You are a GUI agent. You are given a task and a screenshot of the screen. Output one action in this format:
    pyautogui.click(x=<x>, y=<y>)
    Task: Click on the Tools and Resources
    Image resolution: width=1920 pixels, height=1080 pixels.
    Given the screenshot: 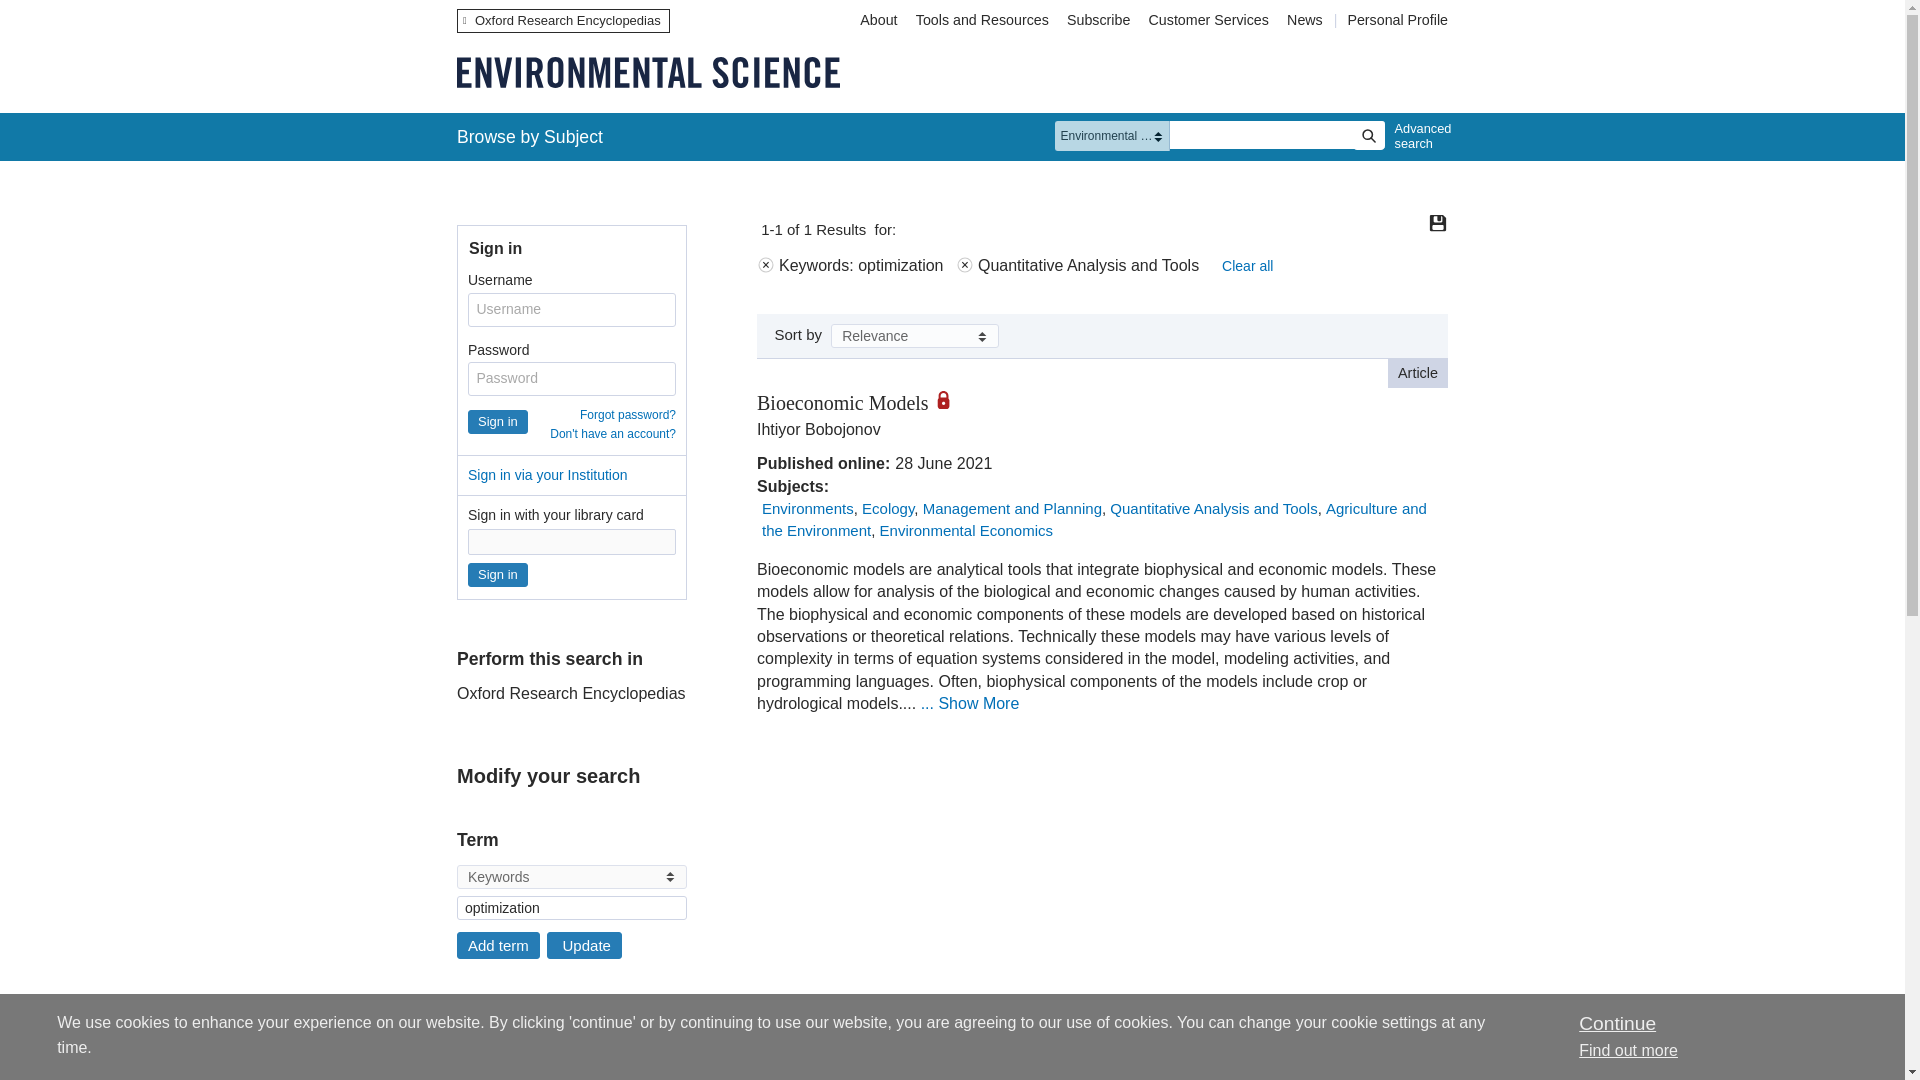 What is the action you would take?
    pyautogui.click(x=982, y=20)
    